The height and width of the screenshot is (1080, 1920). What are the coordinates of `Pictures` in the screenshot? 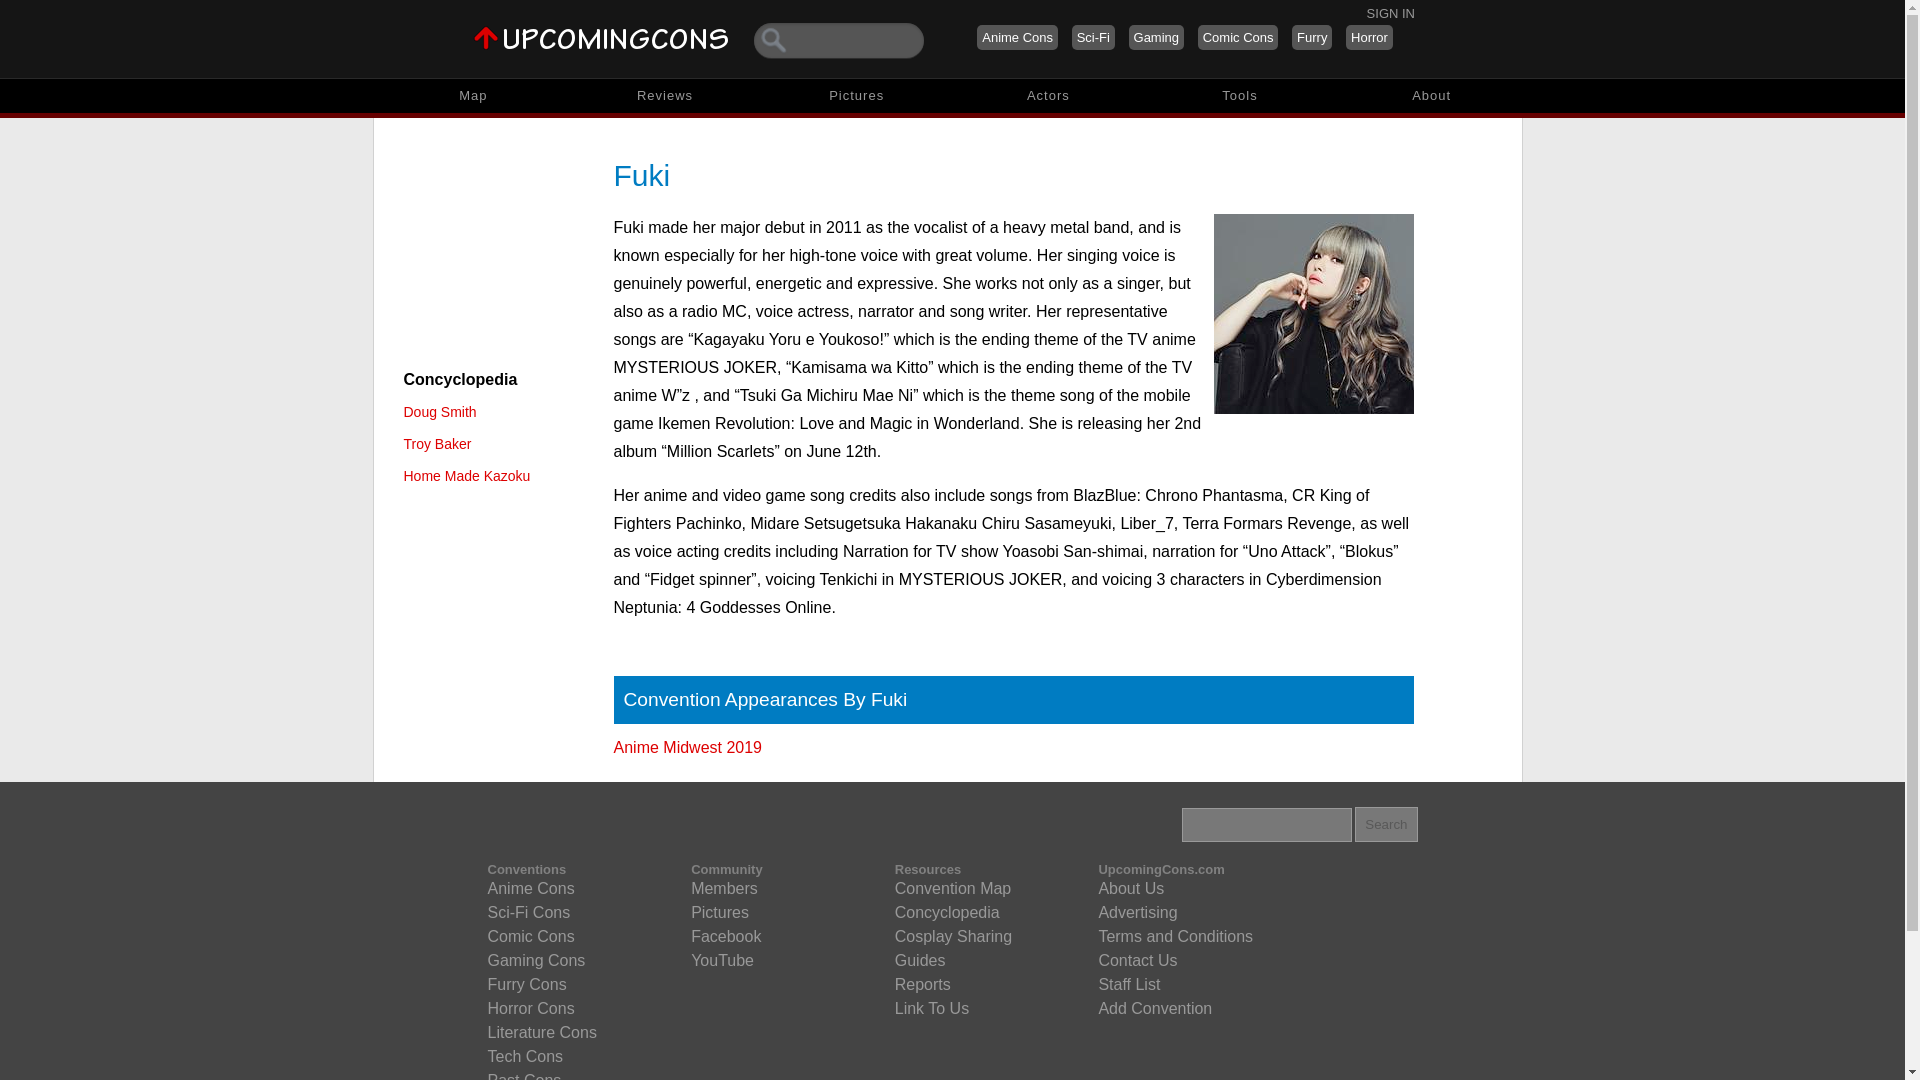 It's located at (856, 96).